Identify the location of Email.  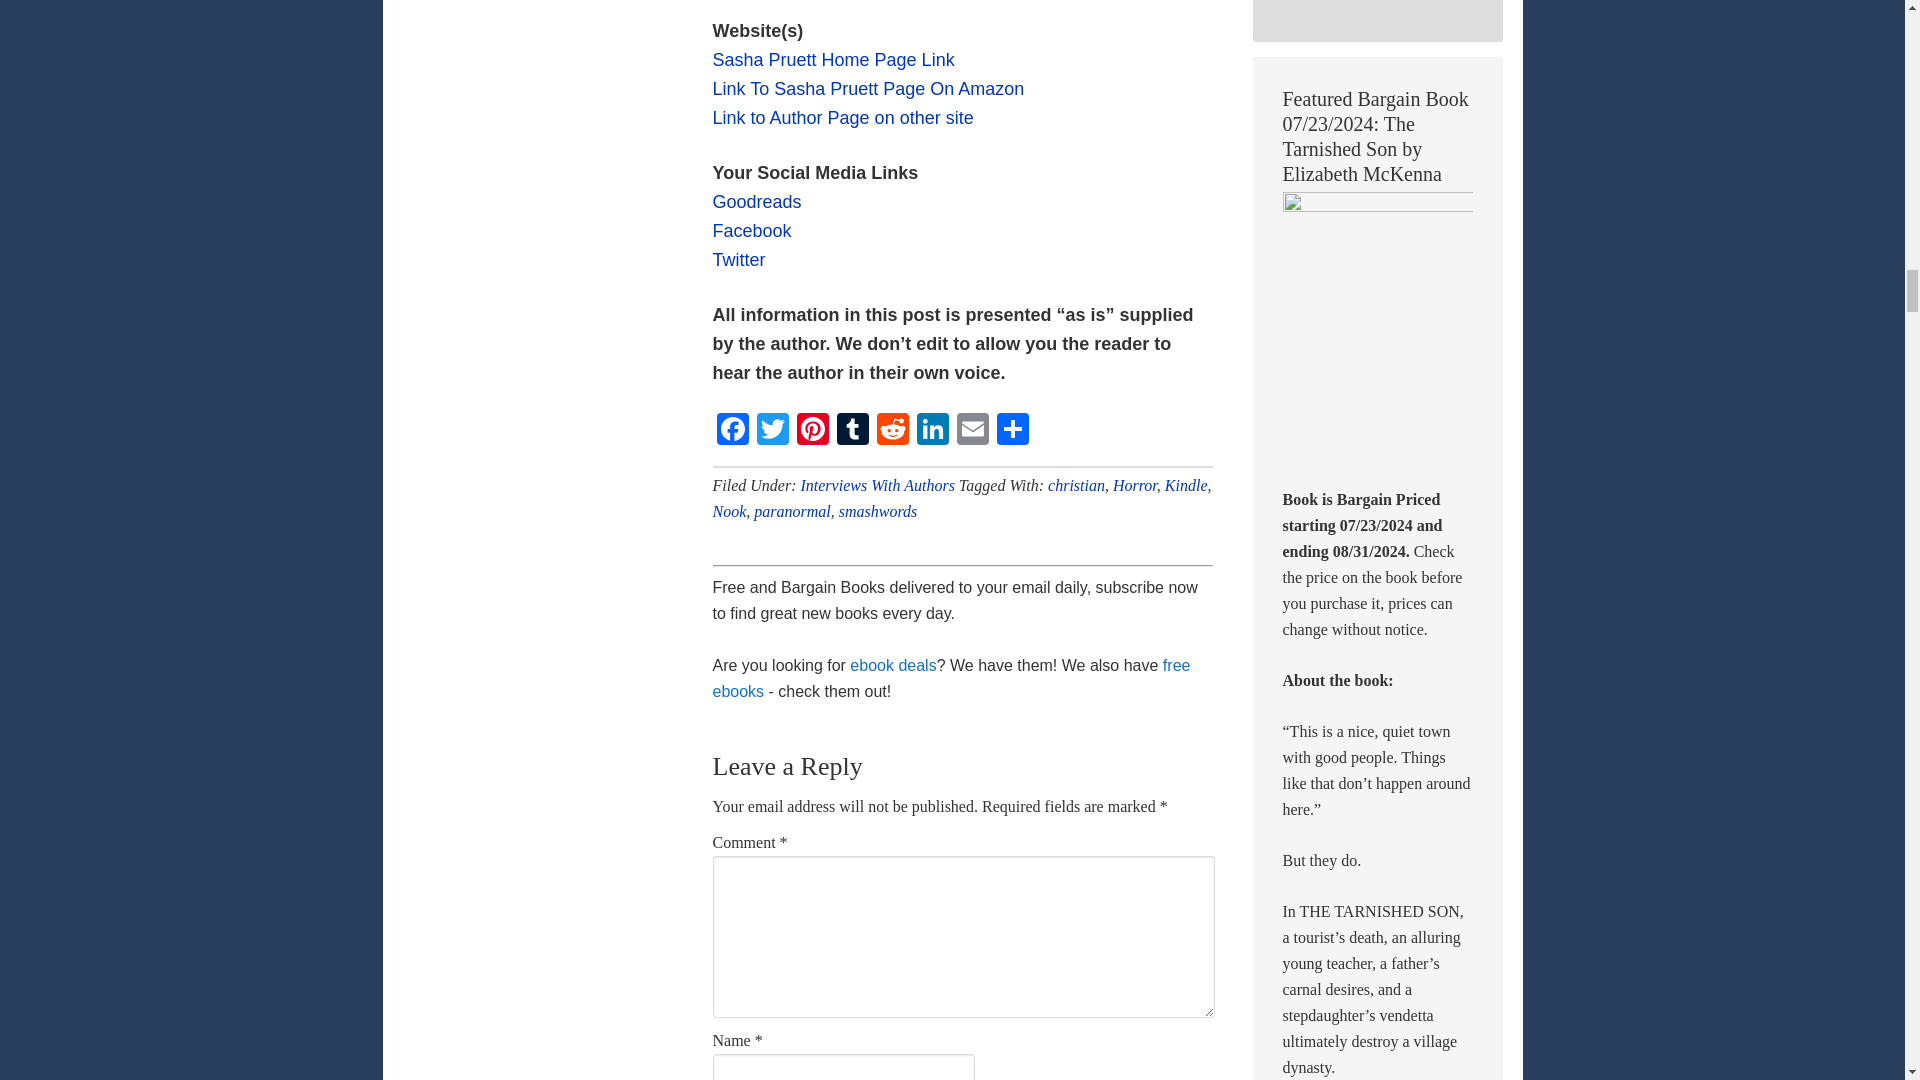
(972, 431).